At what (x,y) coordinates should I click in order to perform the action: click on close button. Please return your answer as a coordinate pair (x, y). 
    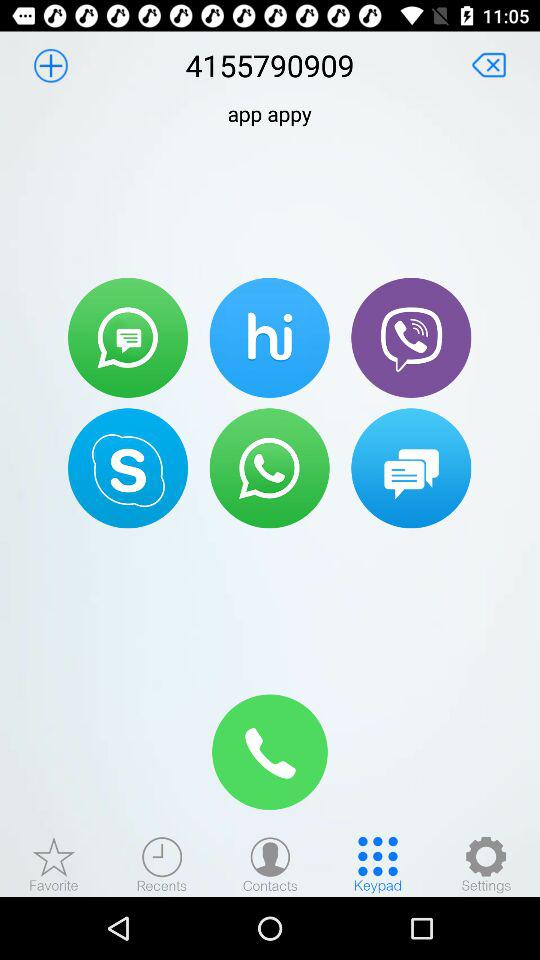
    Looking at the image, I should click on (489, 65).